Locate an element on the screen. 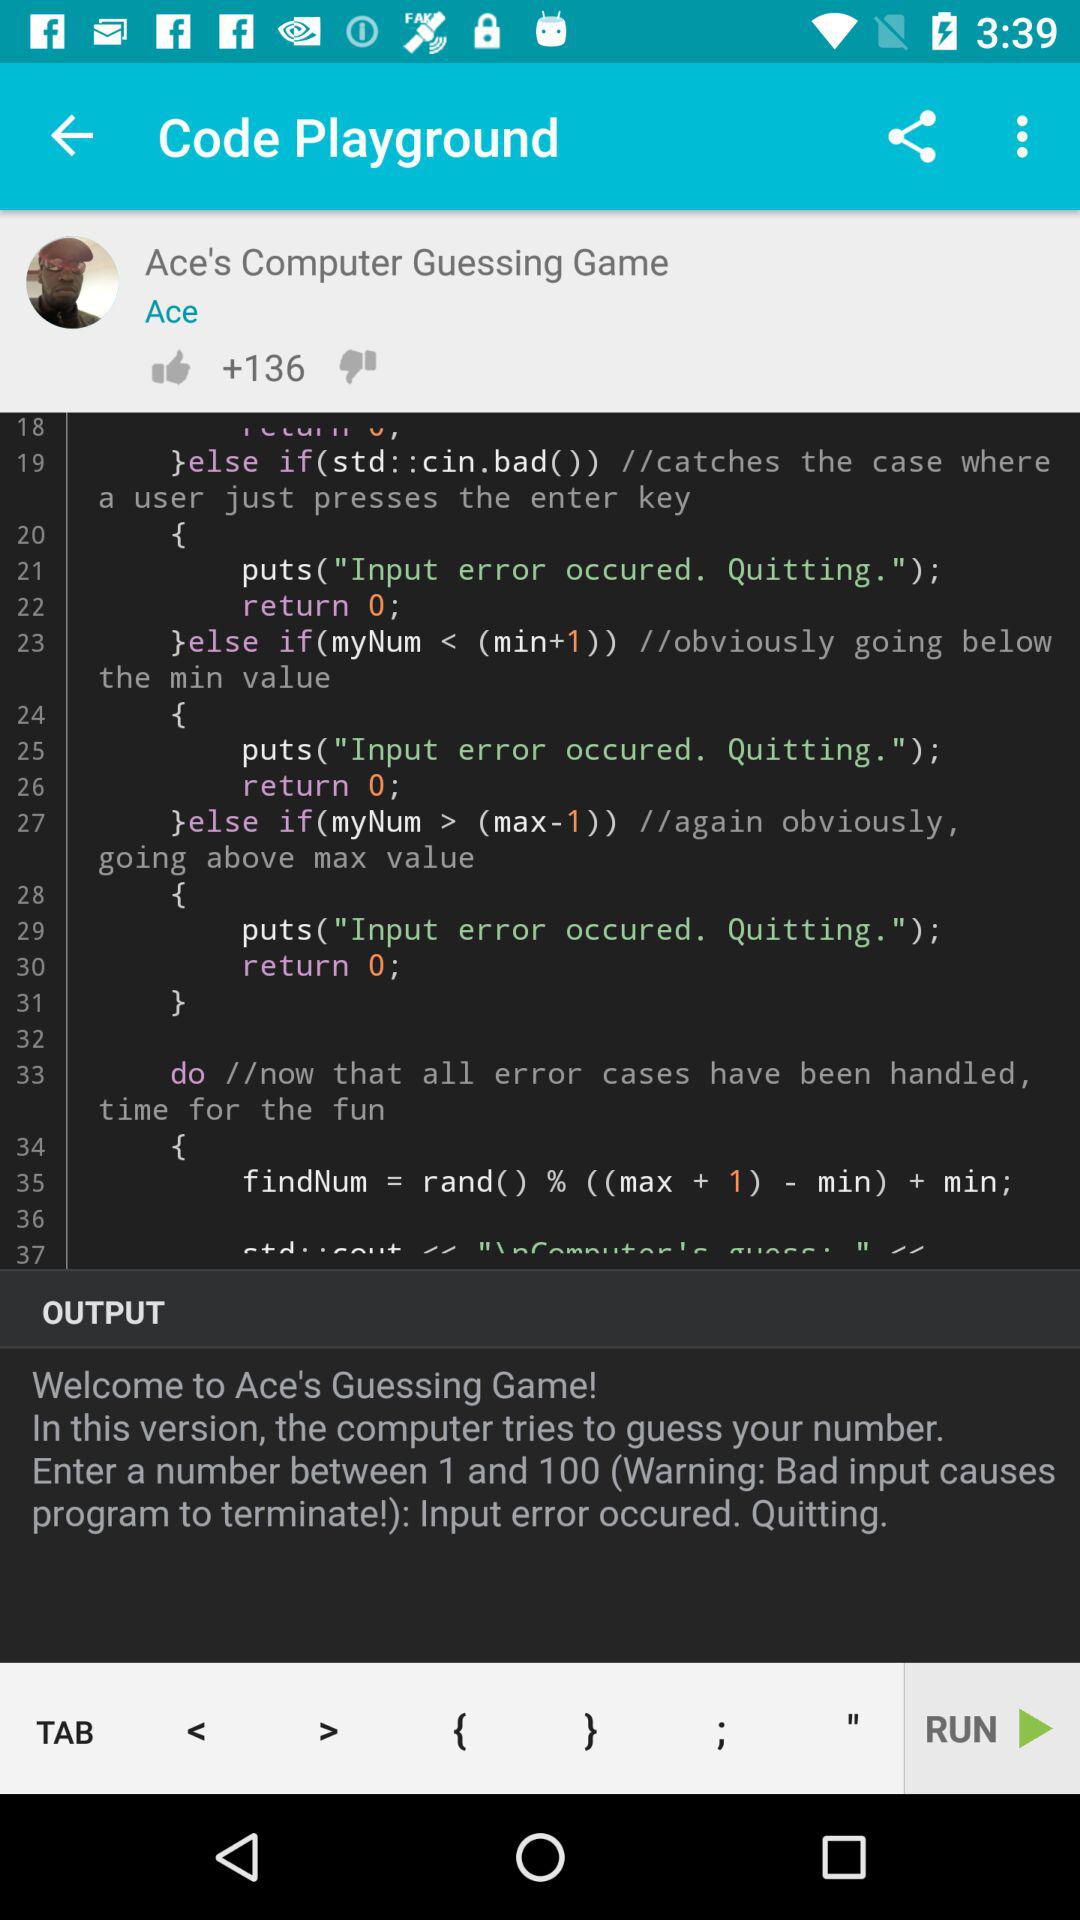  press the item next to the +136 is located at coordinates (170, 366).